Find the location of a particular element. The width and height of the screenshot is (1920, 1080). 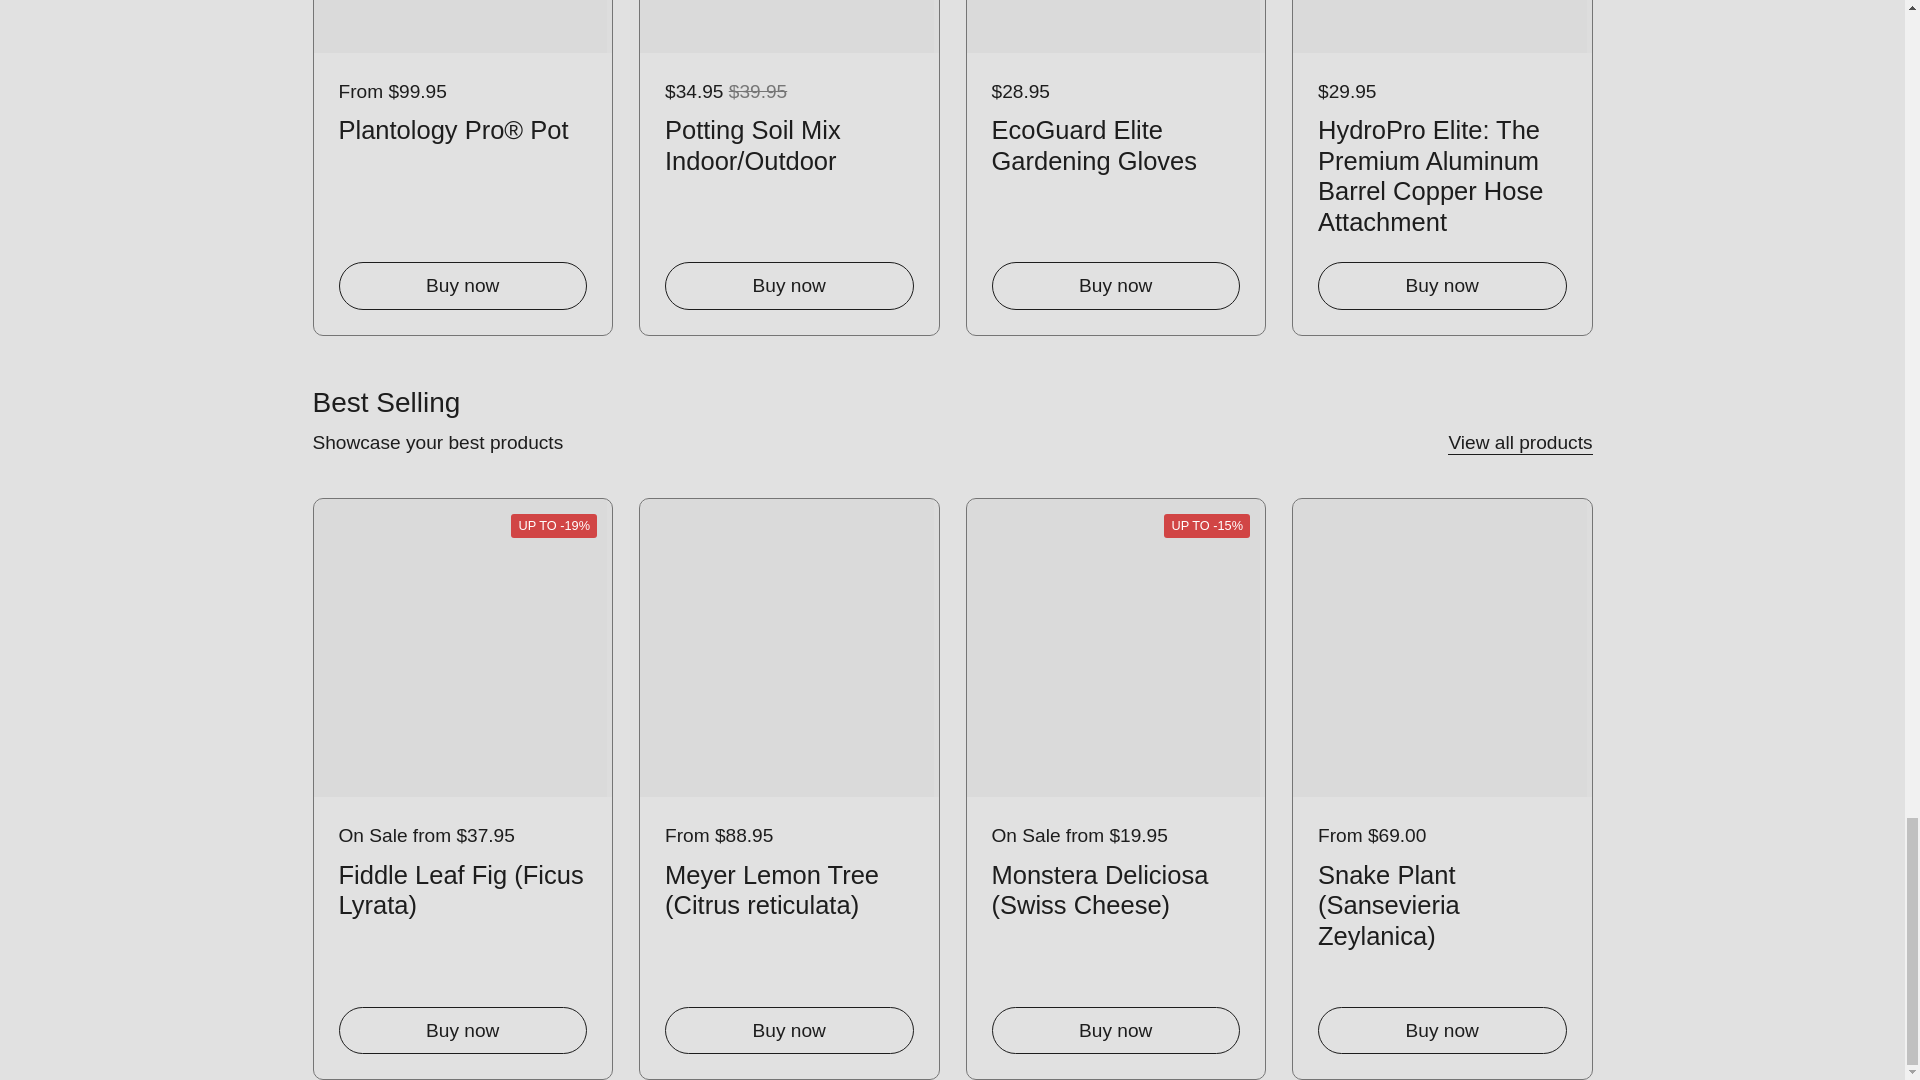

EcoGuard Elite Gardening Gloves is located at coordinates (1116, 142).